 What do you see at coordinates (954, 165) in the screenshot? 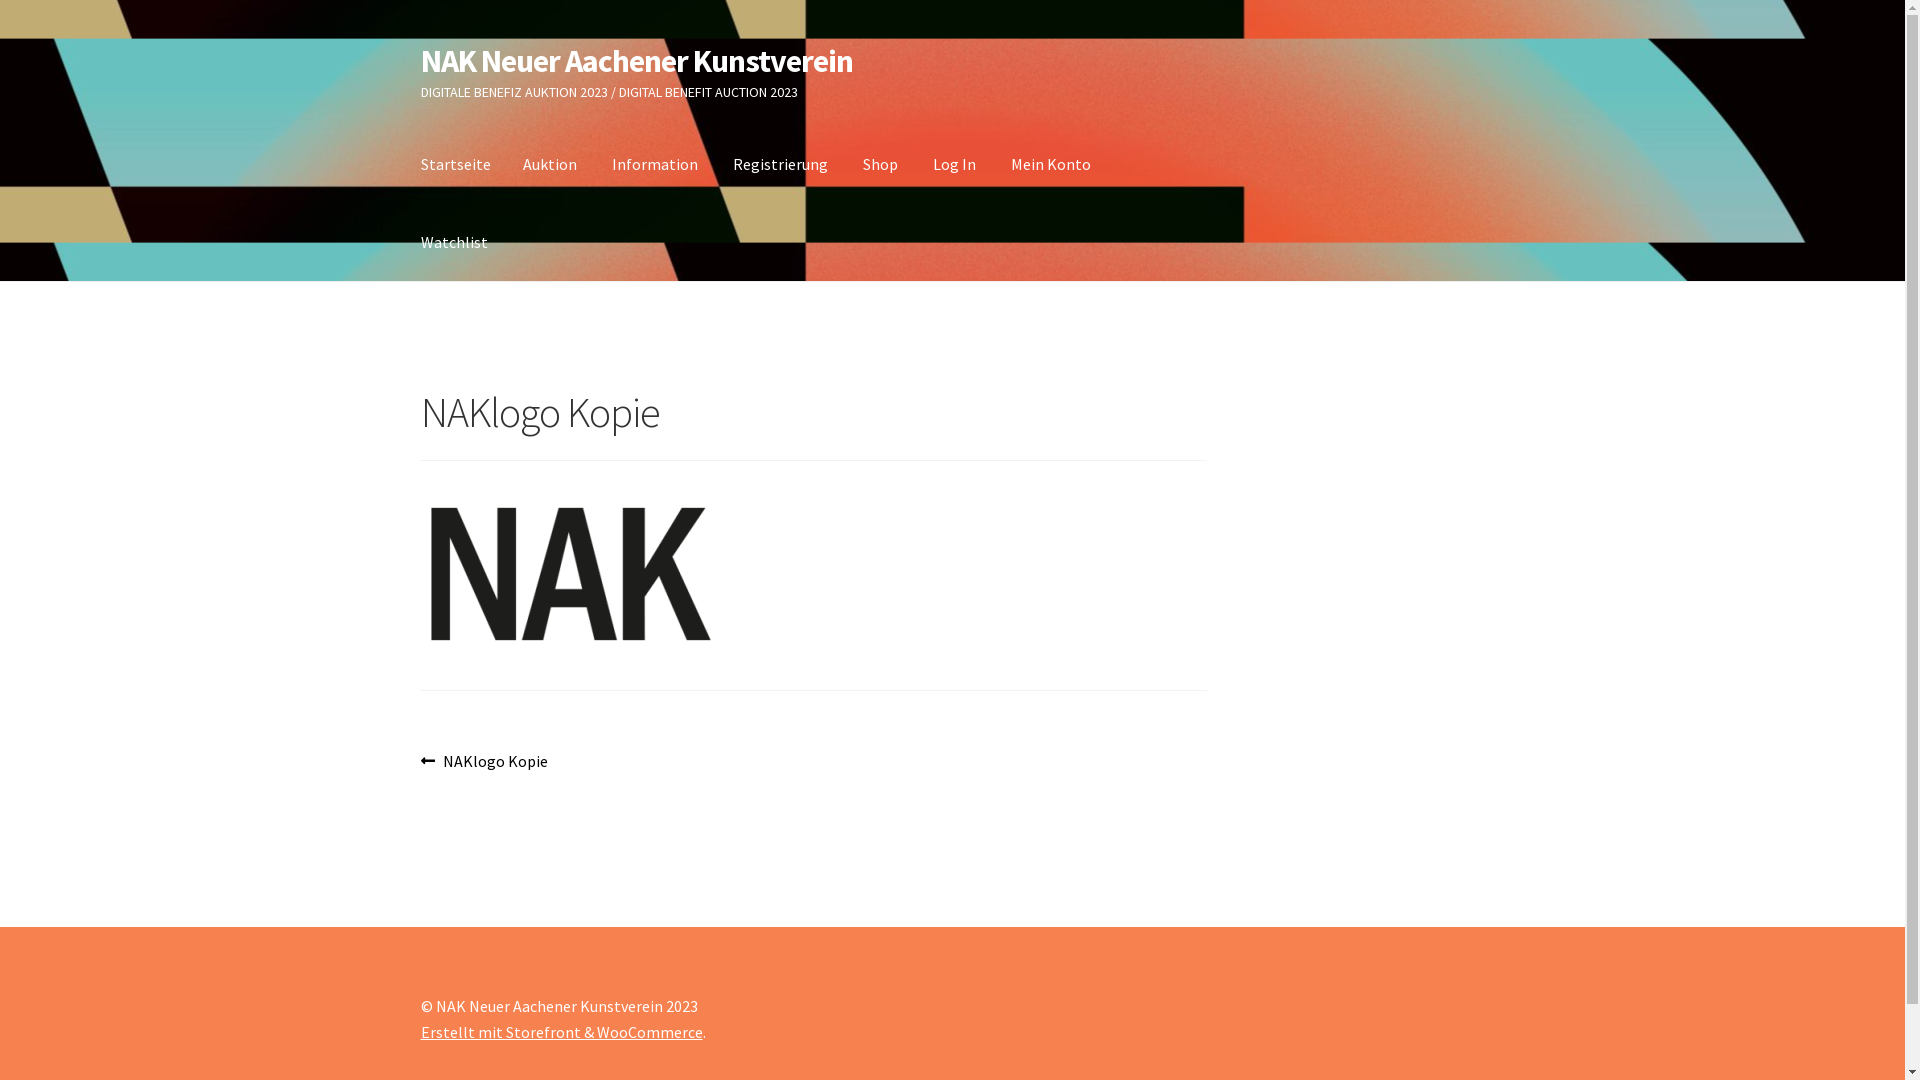
I see `Log In` at bounding box center [954, 165].